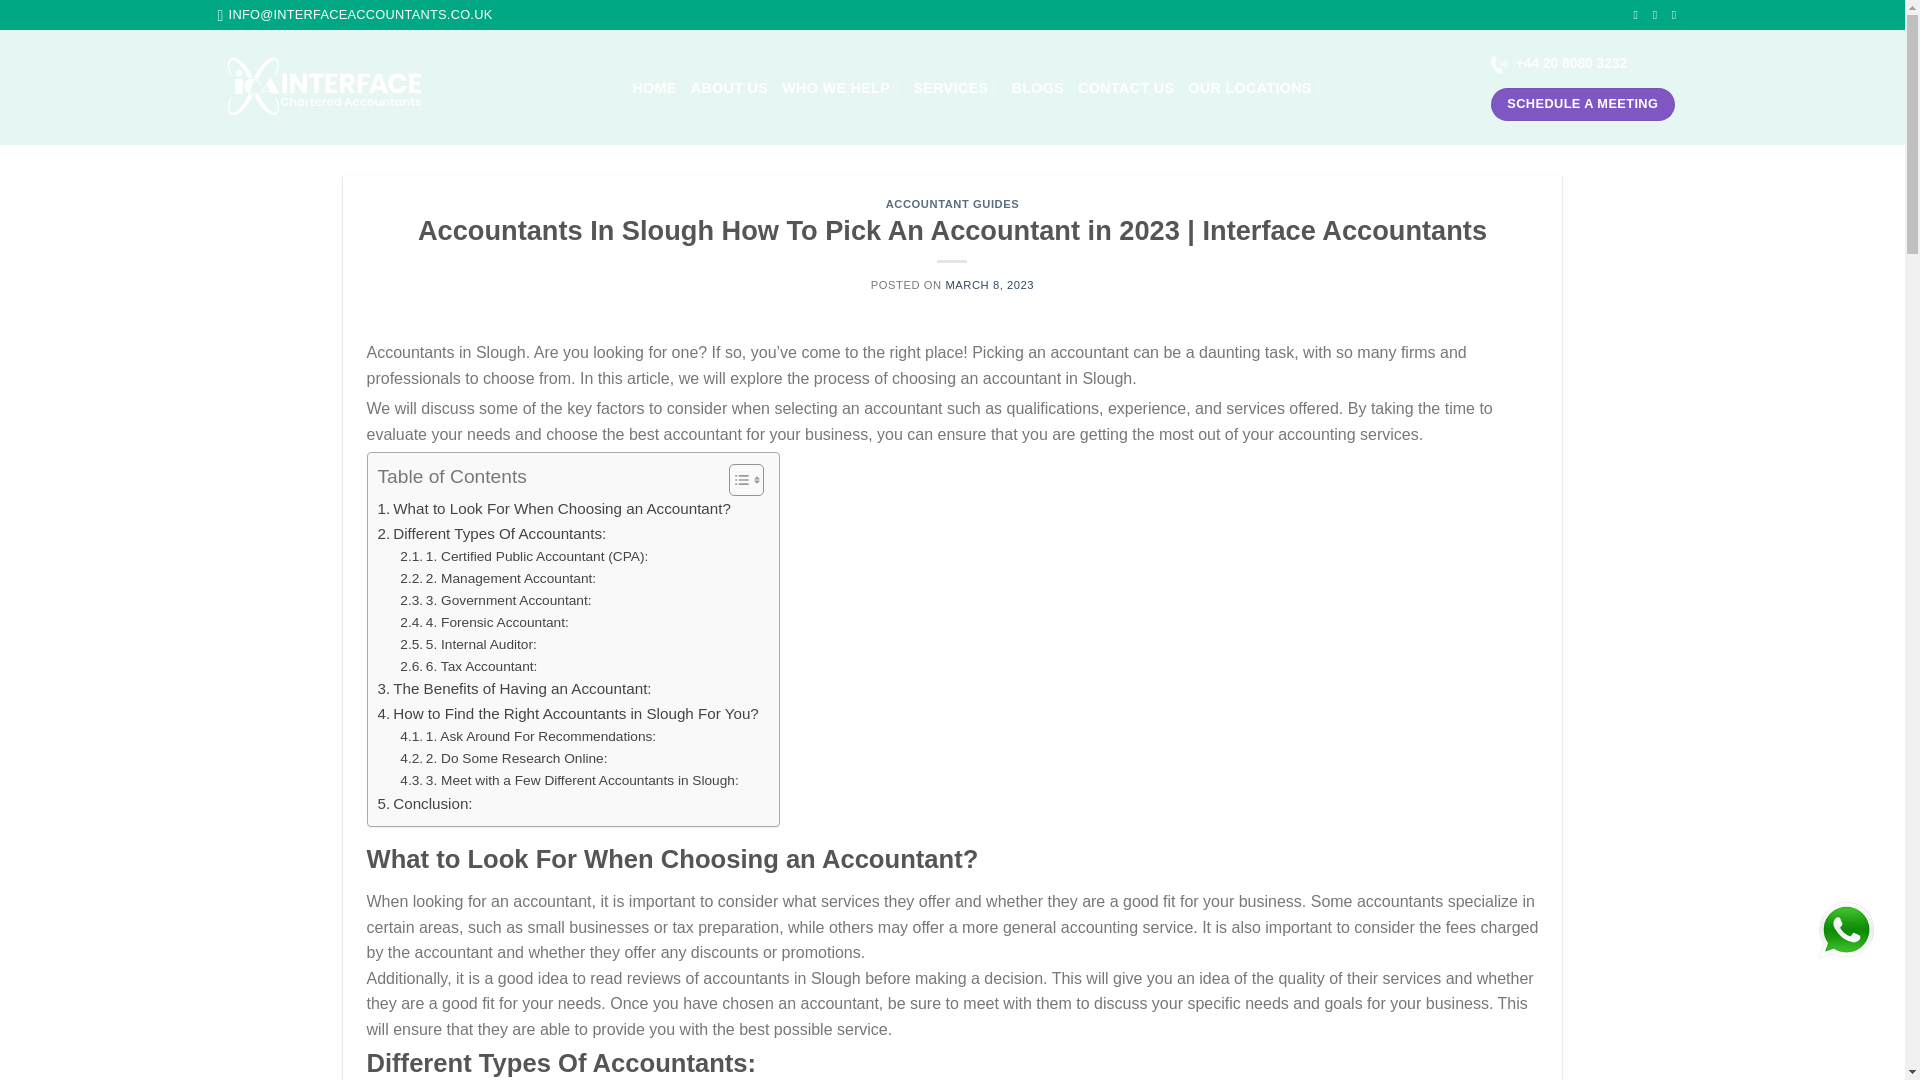  What do you see at coordinates (568, 714) in the screenshot?
I see `How to Find the Right Accountants in Slough For You?` at bounding box center [568, 714].